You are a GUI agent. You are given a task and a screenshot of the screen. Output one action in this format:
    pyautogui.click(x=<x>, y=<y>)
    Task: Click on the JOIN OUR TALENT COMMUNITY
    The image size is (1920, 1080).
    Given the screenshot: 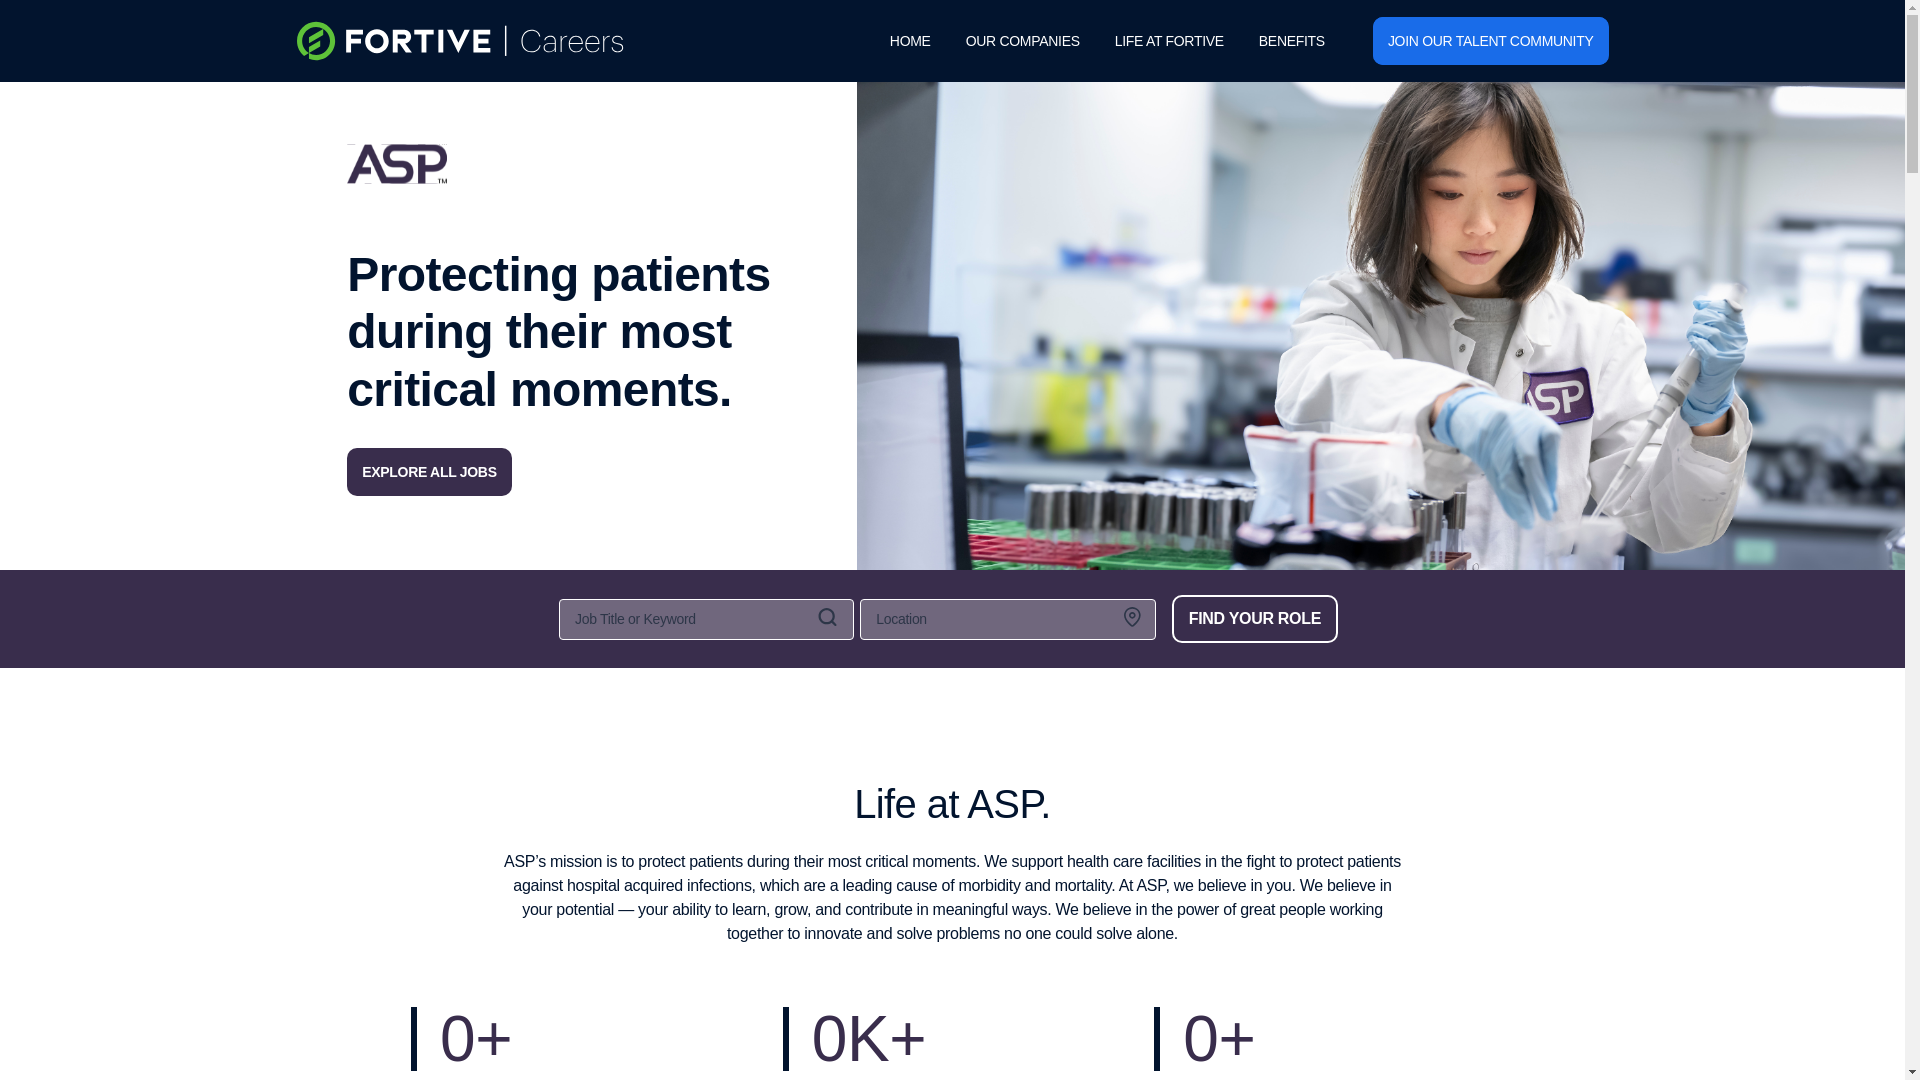 What is the action you would take?
    pyautogui.click(x=1490, y=40)
    